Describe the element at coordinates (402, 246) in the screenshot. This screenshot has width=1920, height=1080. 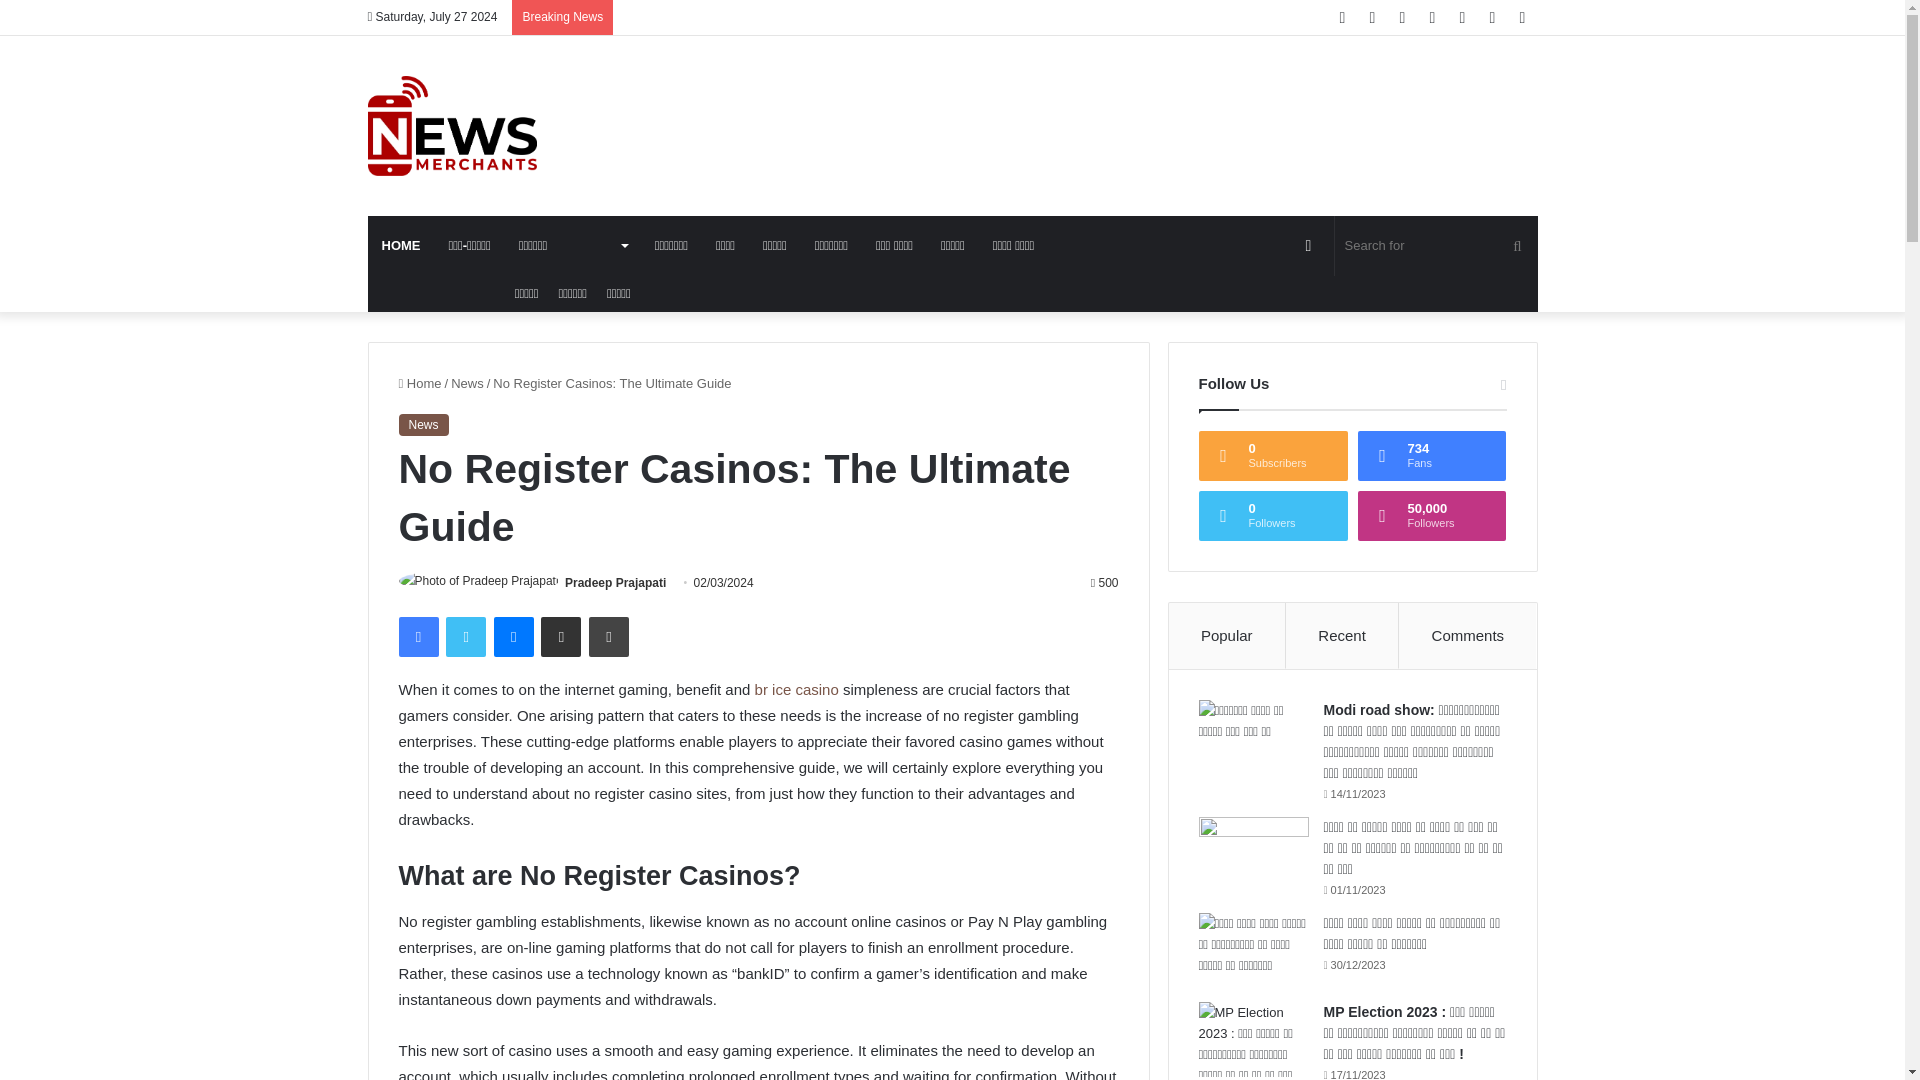
I see `HOME` at that location.